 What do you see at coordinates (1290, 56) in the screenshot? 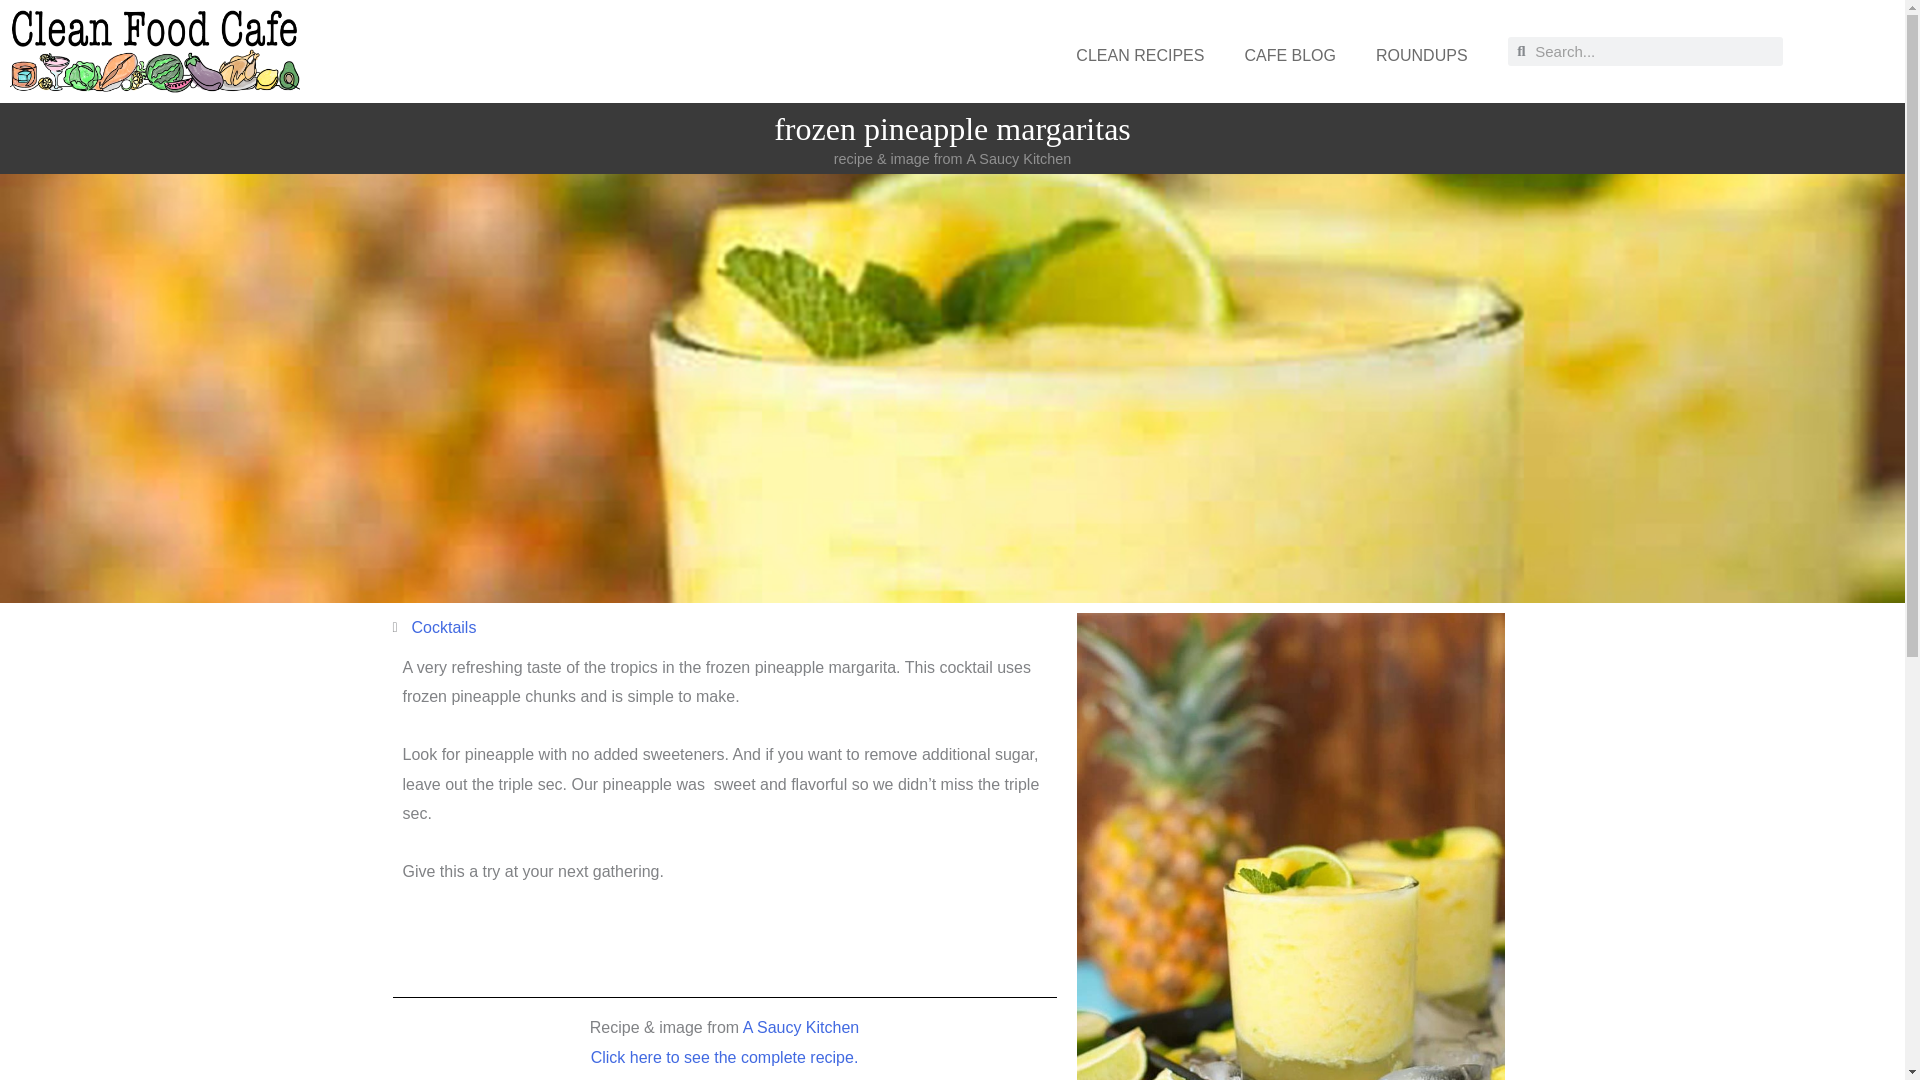
I see `CAFE BLOG` at bounding box center [1290, 56].